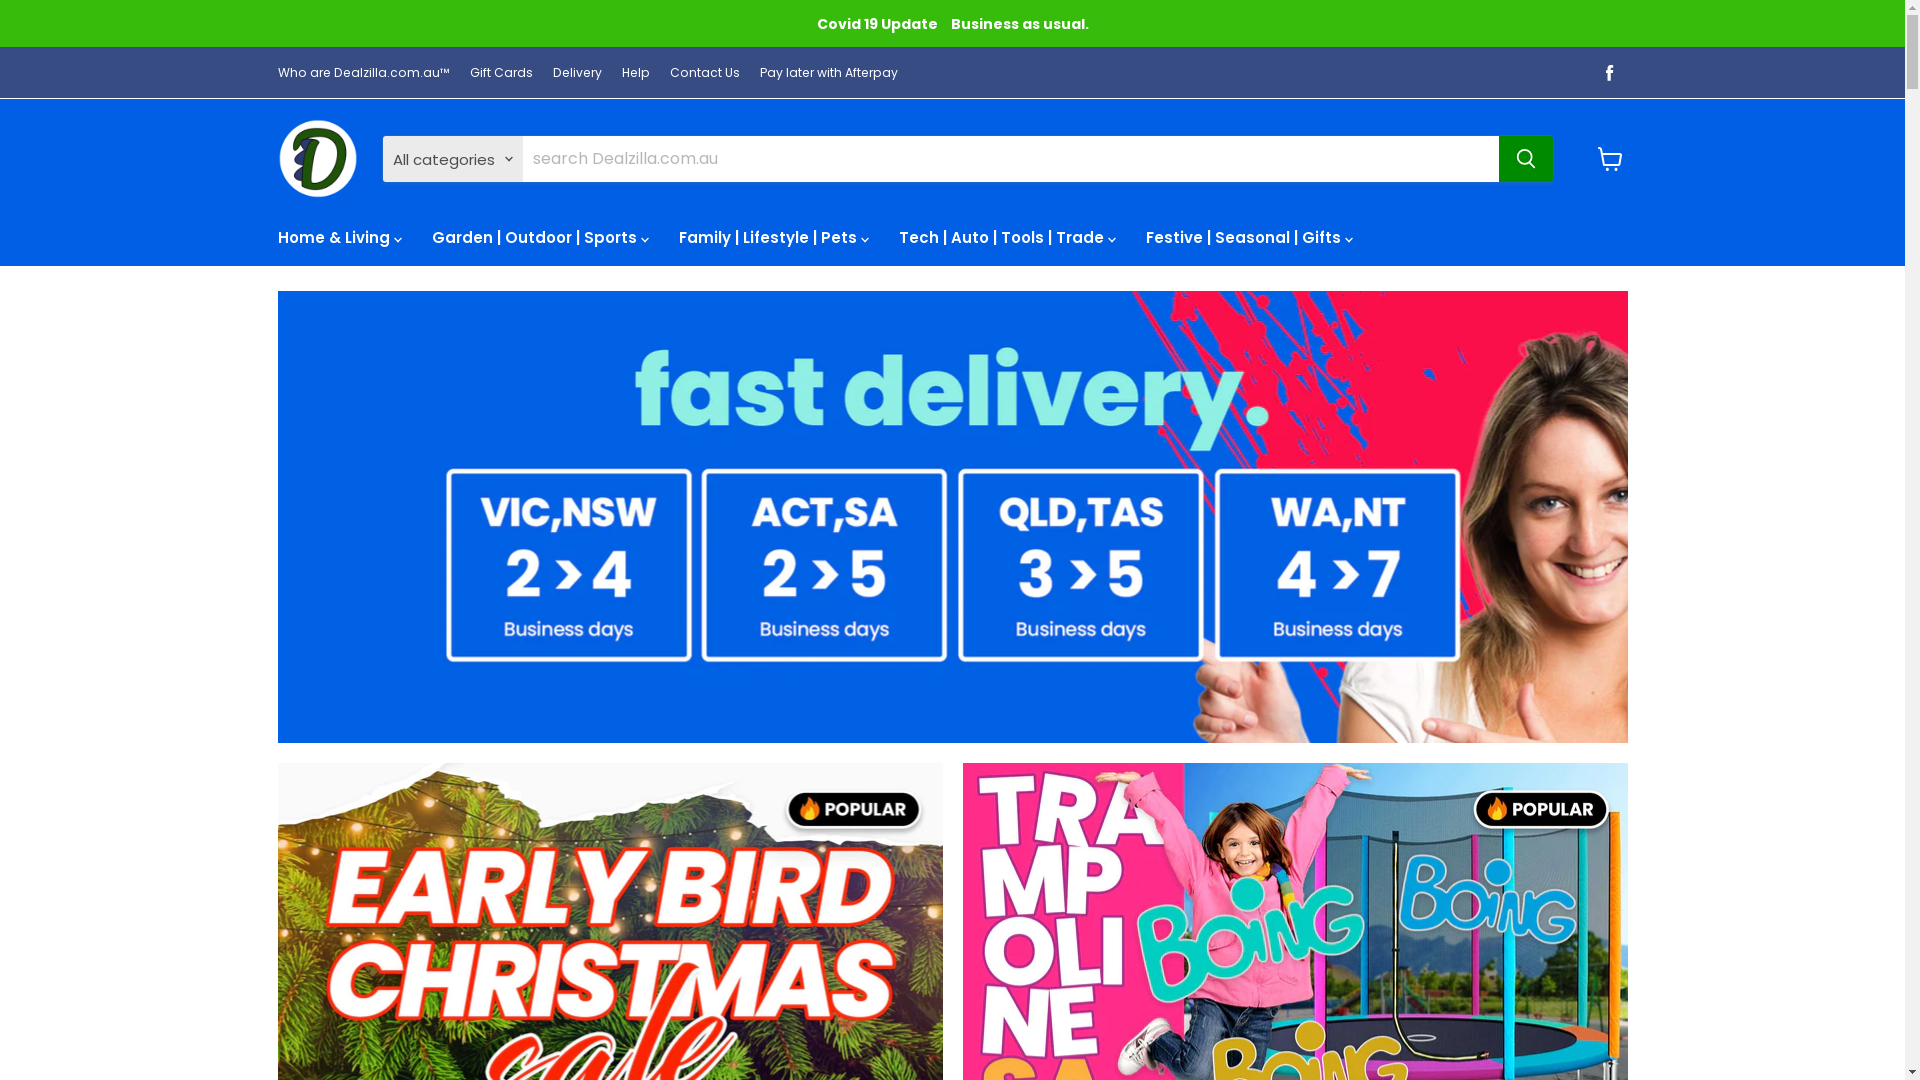  Describe the element at coordinates (829, 73) in the screenshot. I see `Pay later with Afterpay` at that location.